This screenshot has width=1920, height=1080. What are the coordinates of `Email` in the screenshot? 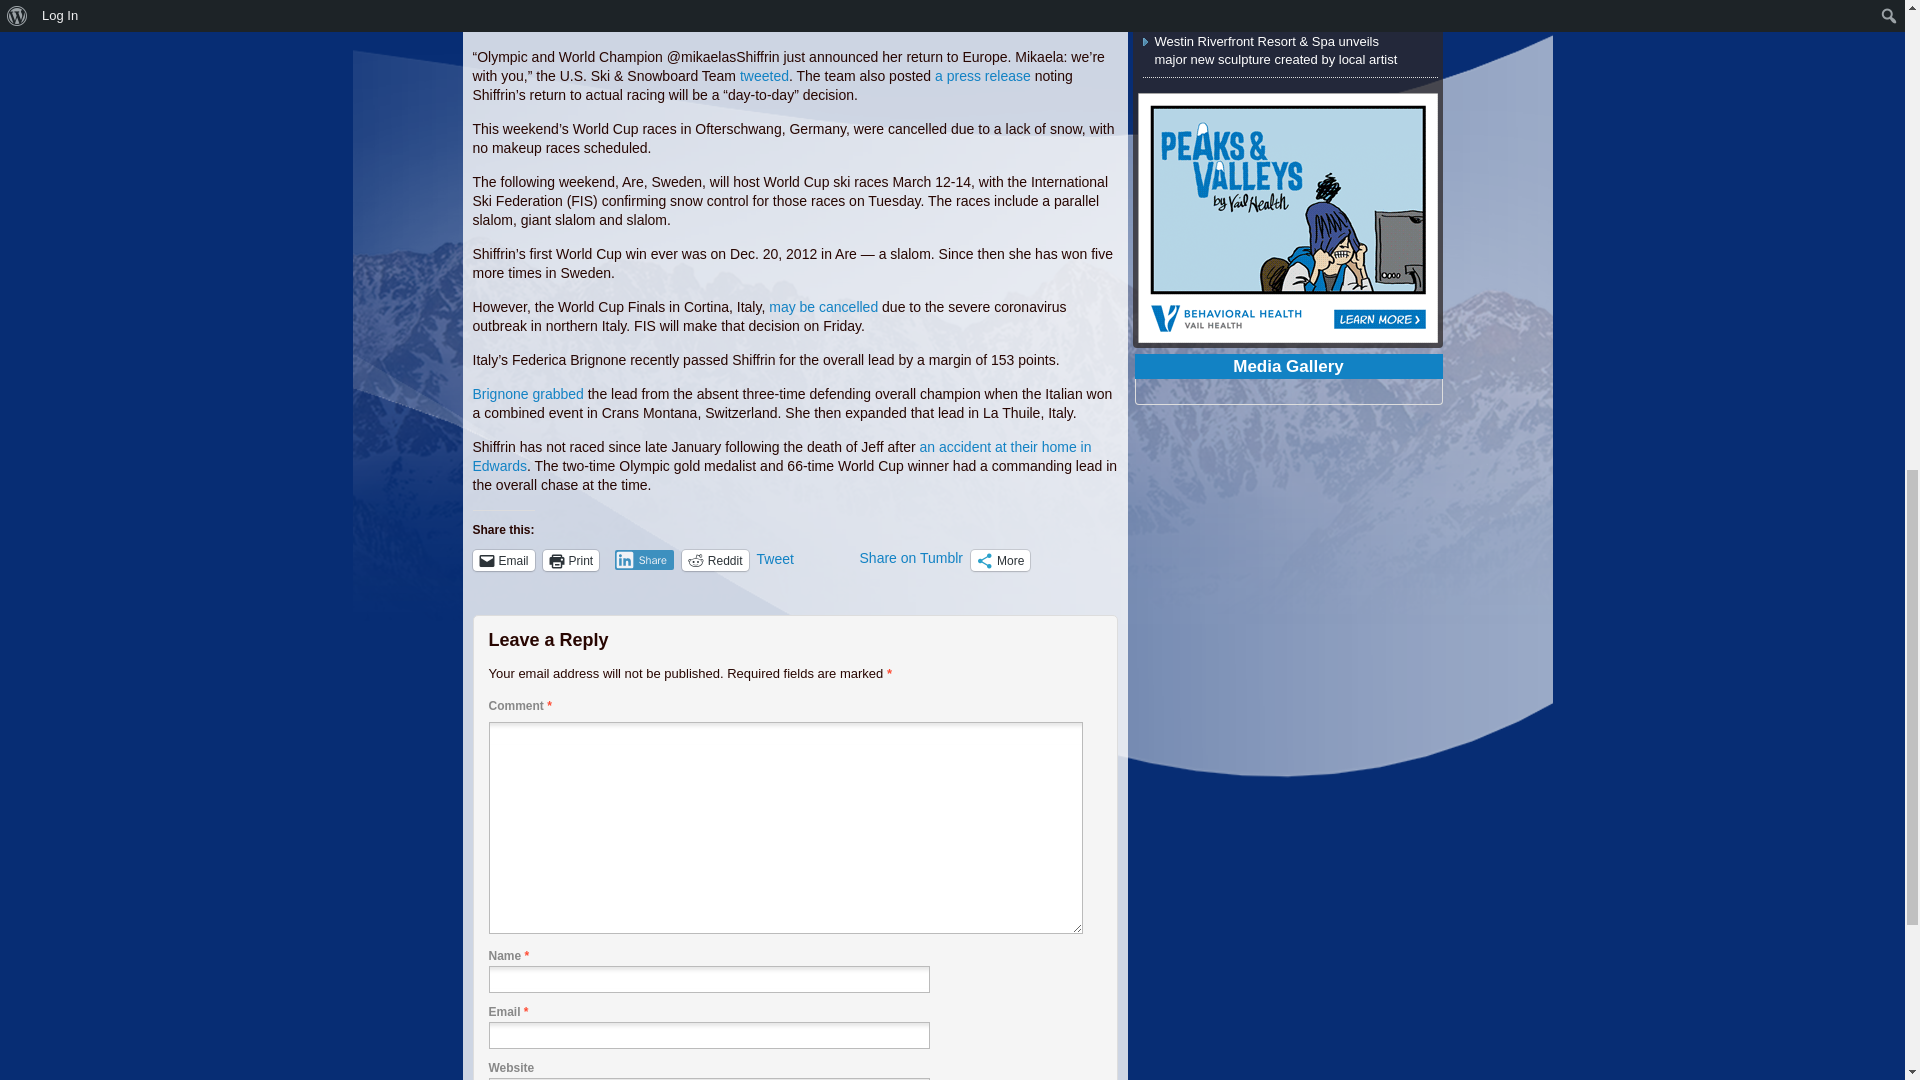 It's located at (502, 560).